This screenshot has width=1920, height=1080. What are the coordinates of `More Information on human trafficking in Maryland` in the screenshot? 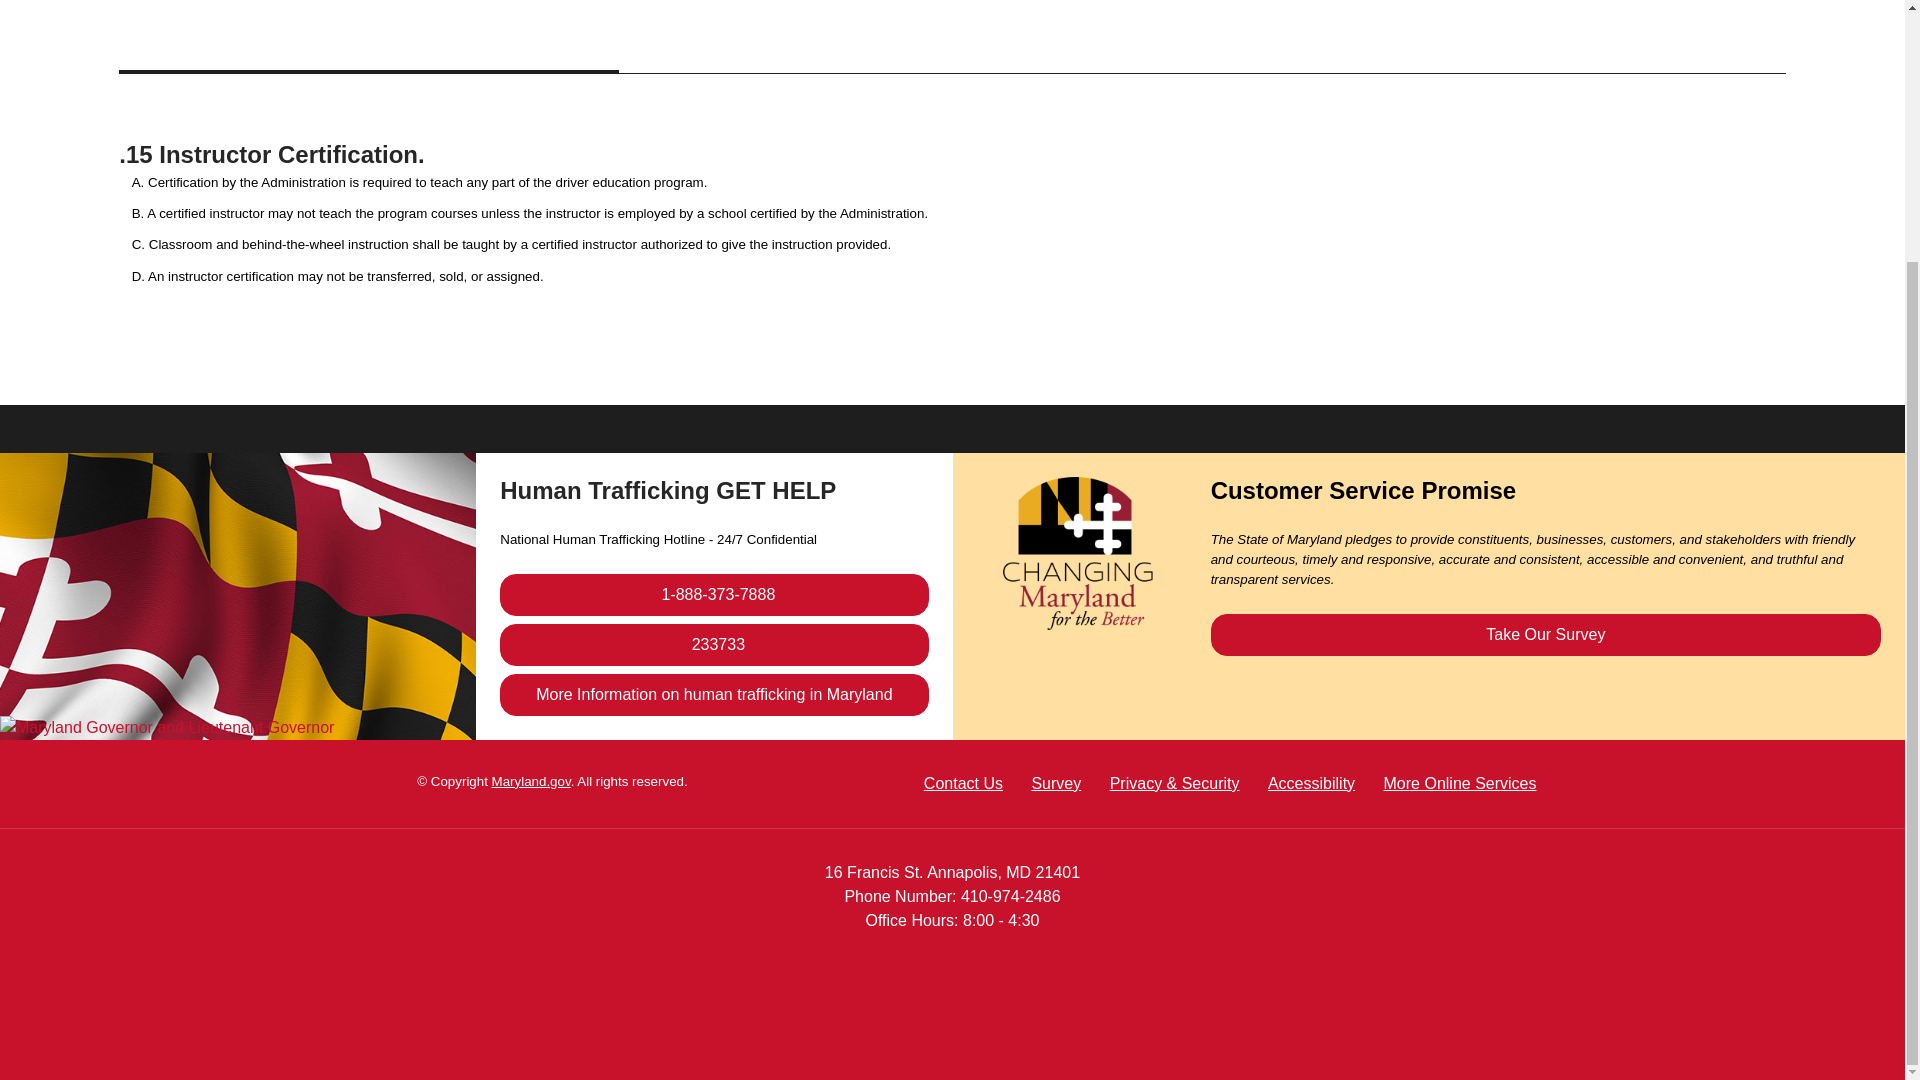 It's located at (713, 694).